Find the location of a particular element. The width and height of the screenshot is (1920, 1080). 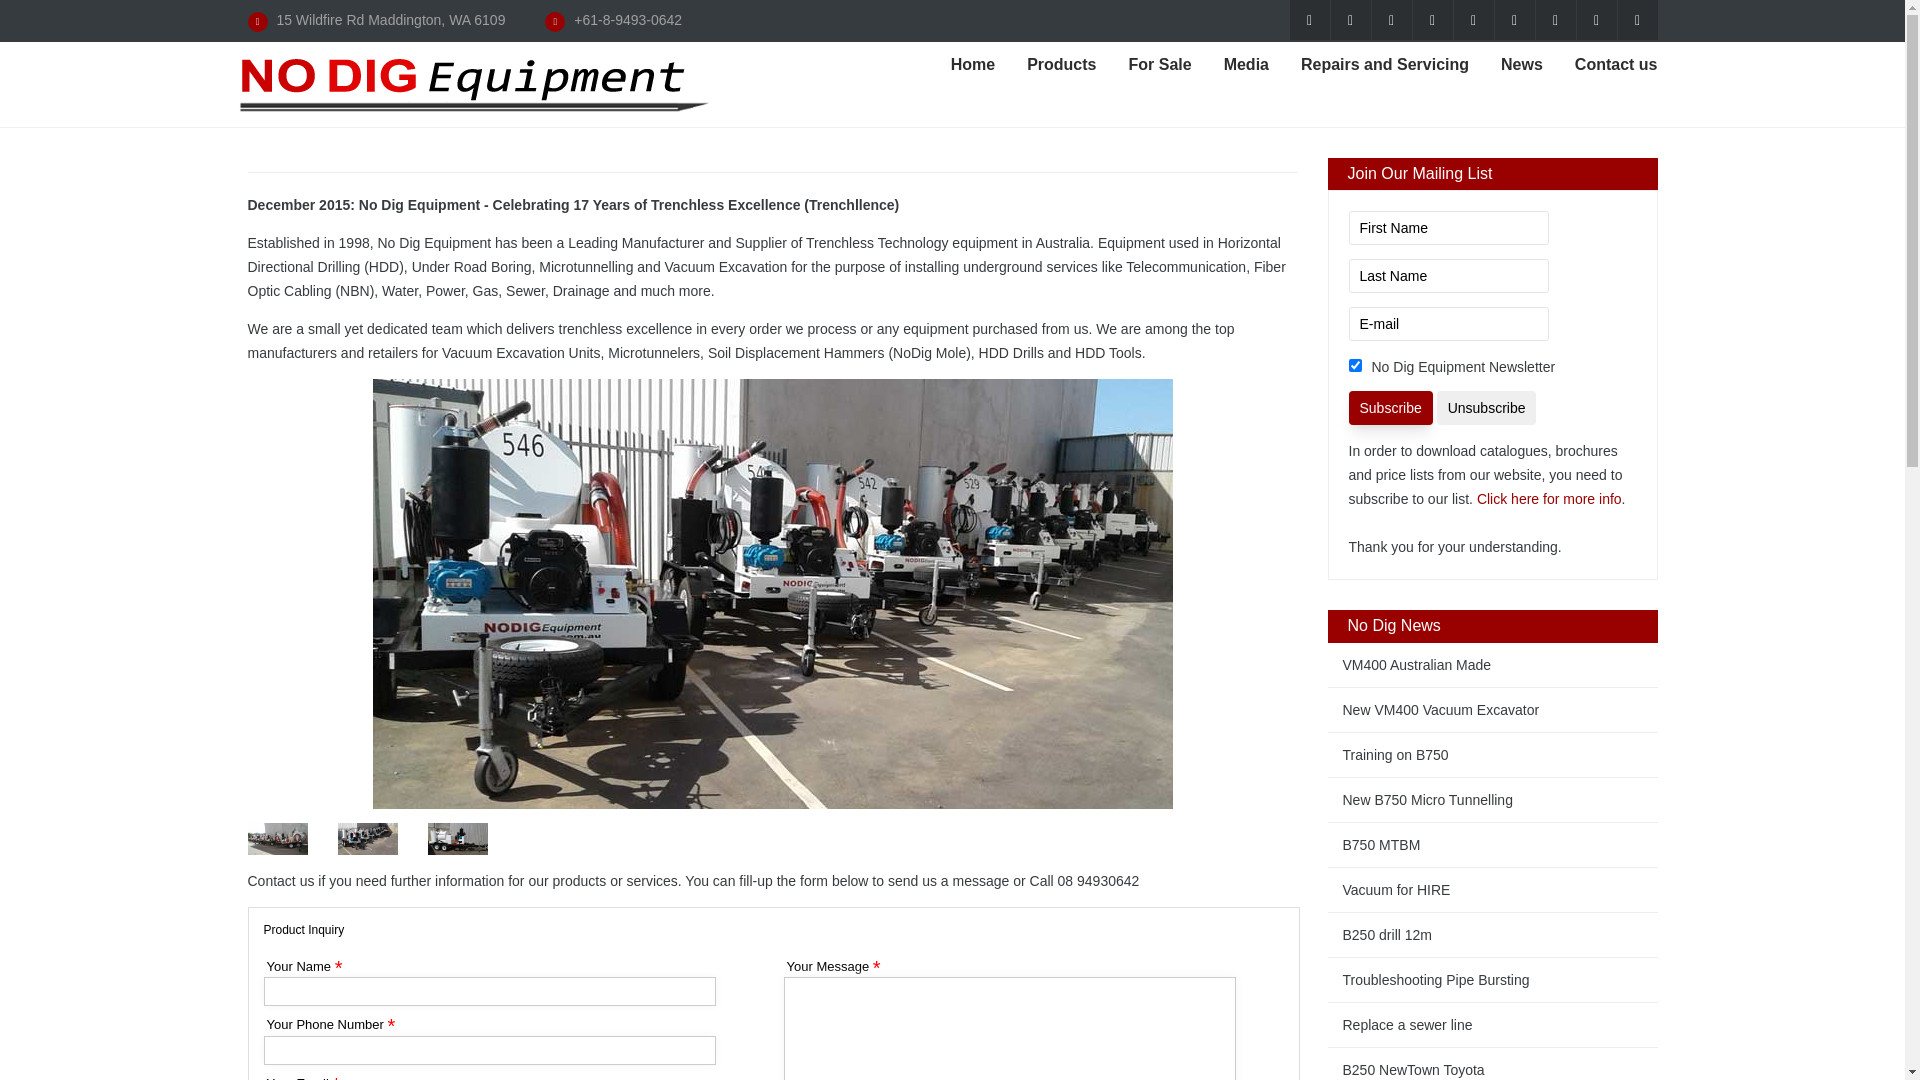

For Sale is located at coordinates (1160, 66).